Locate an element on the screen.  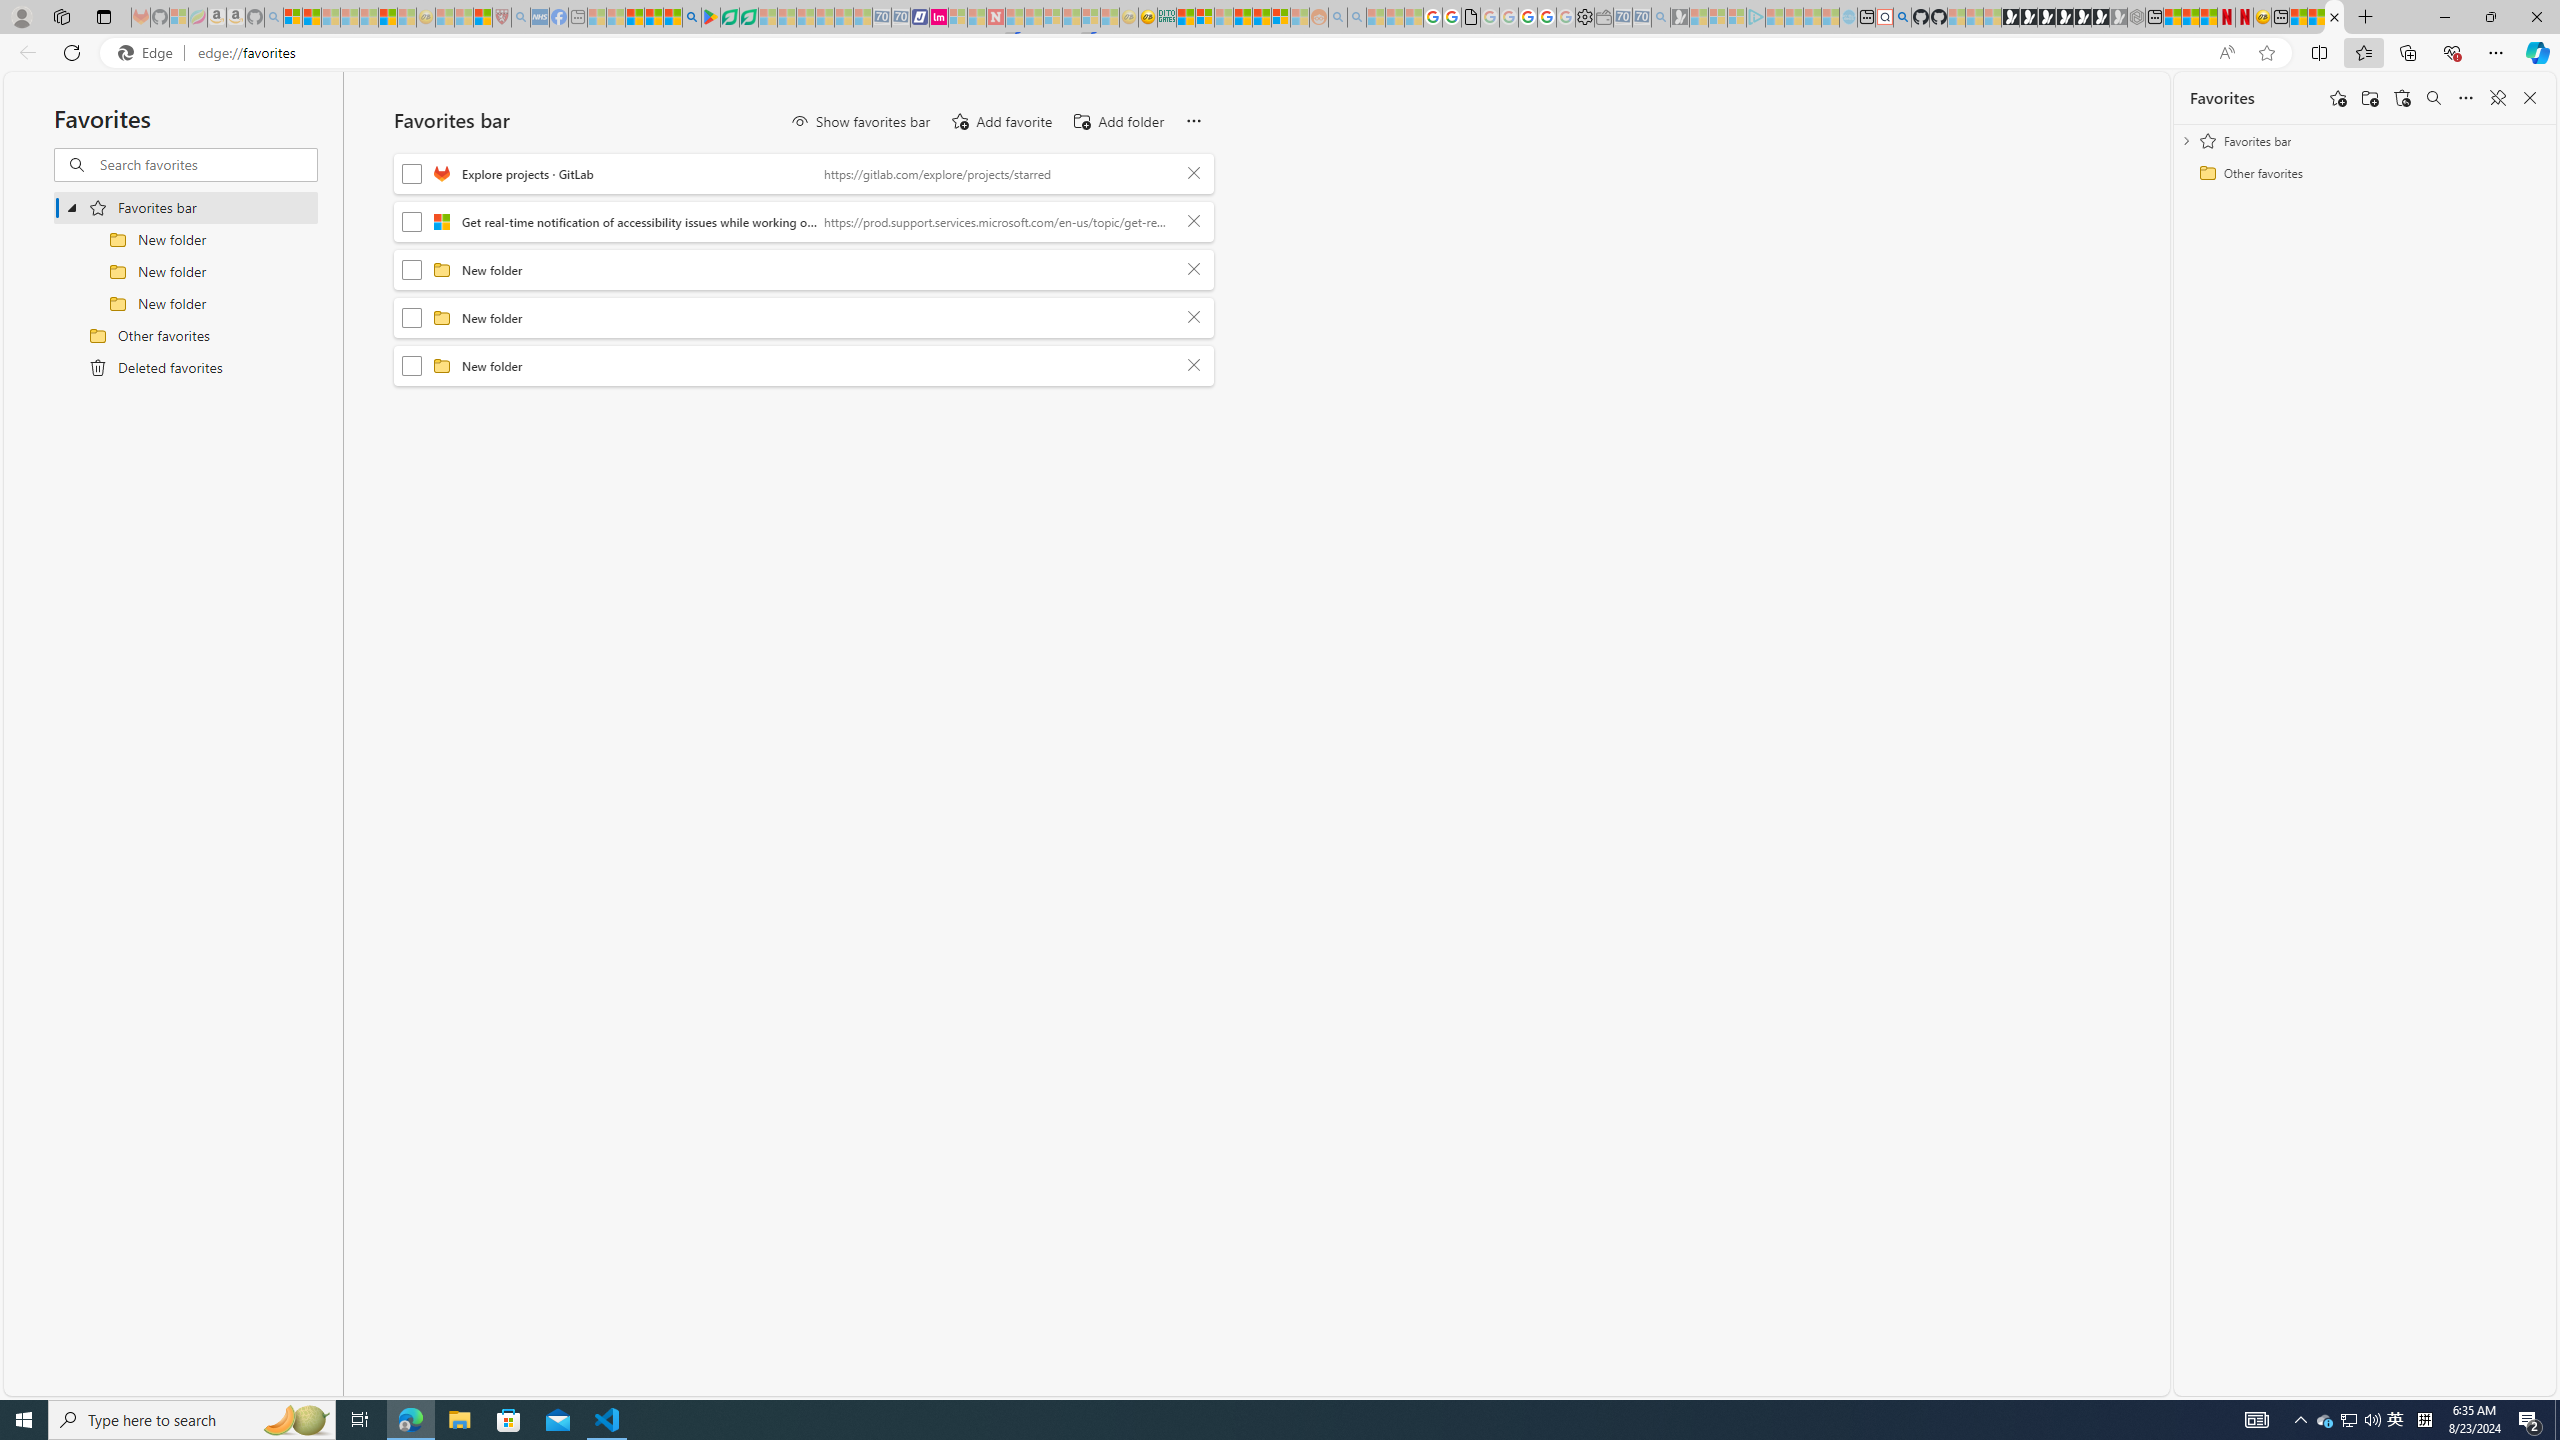
Cheap Hotels - Save70.com - Sleeping is located at coordinates (901, 17).